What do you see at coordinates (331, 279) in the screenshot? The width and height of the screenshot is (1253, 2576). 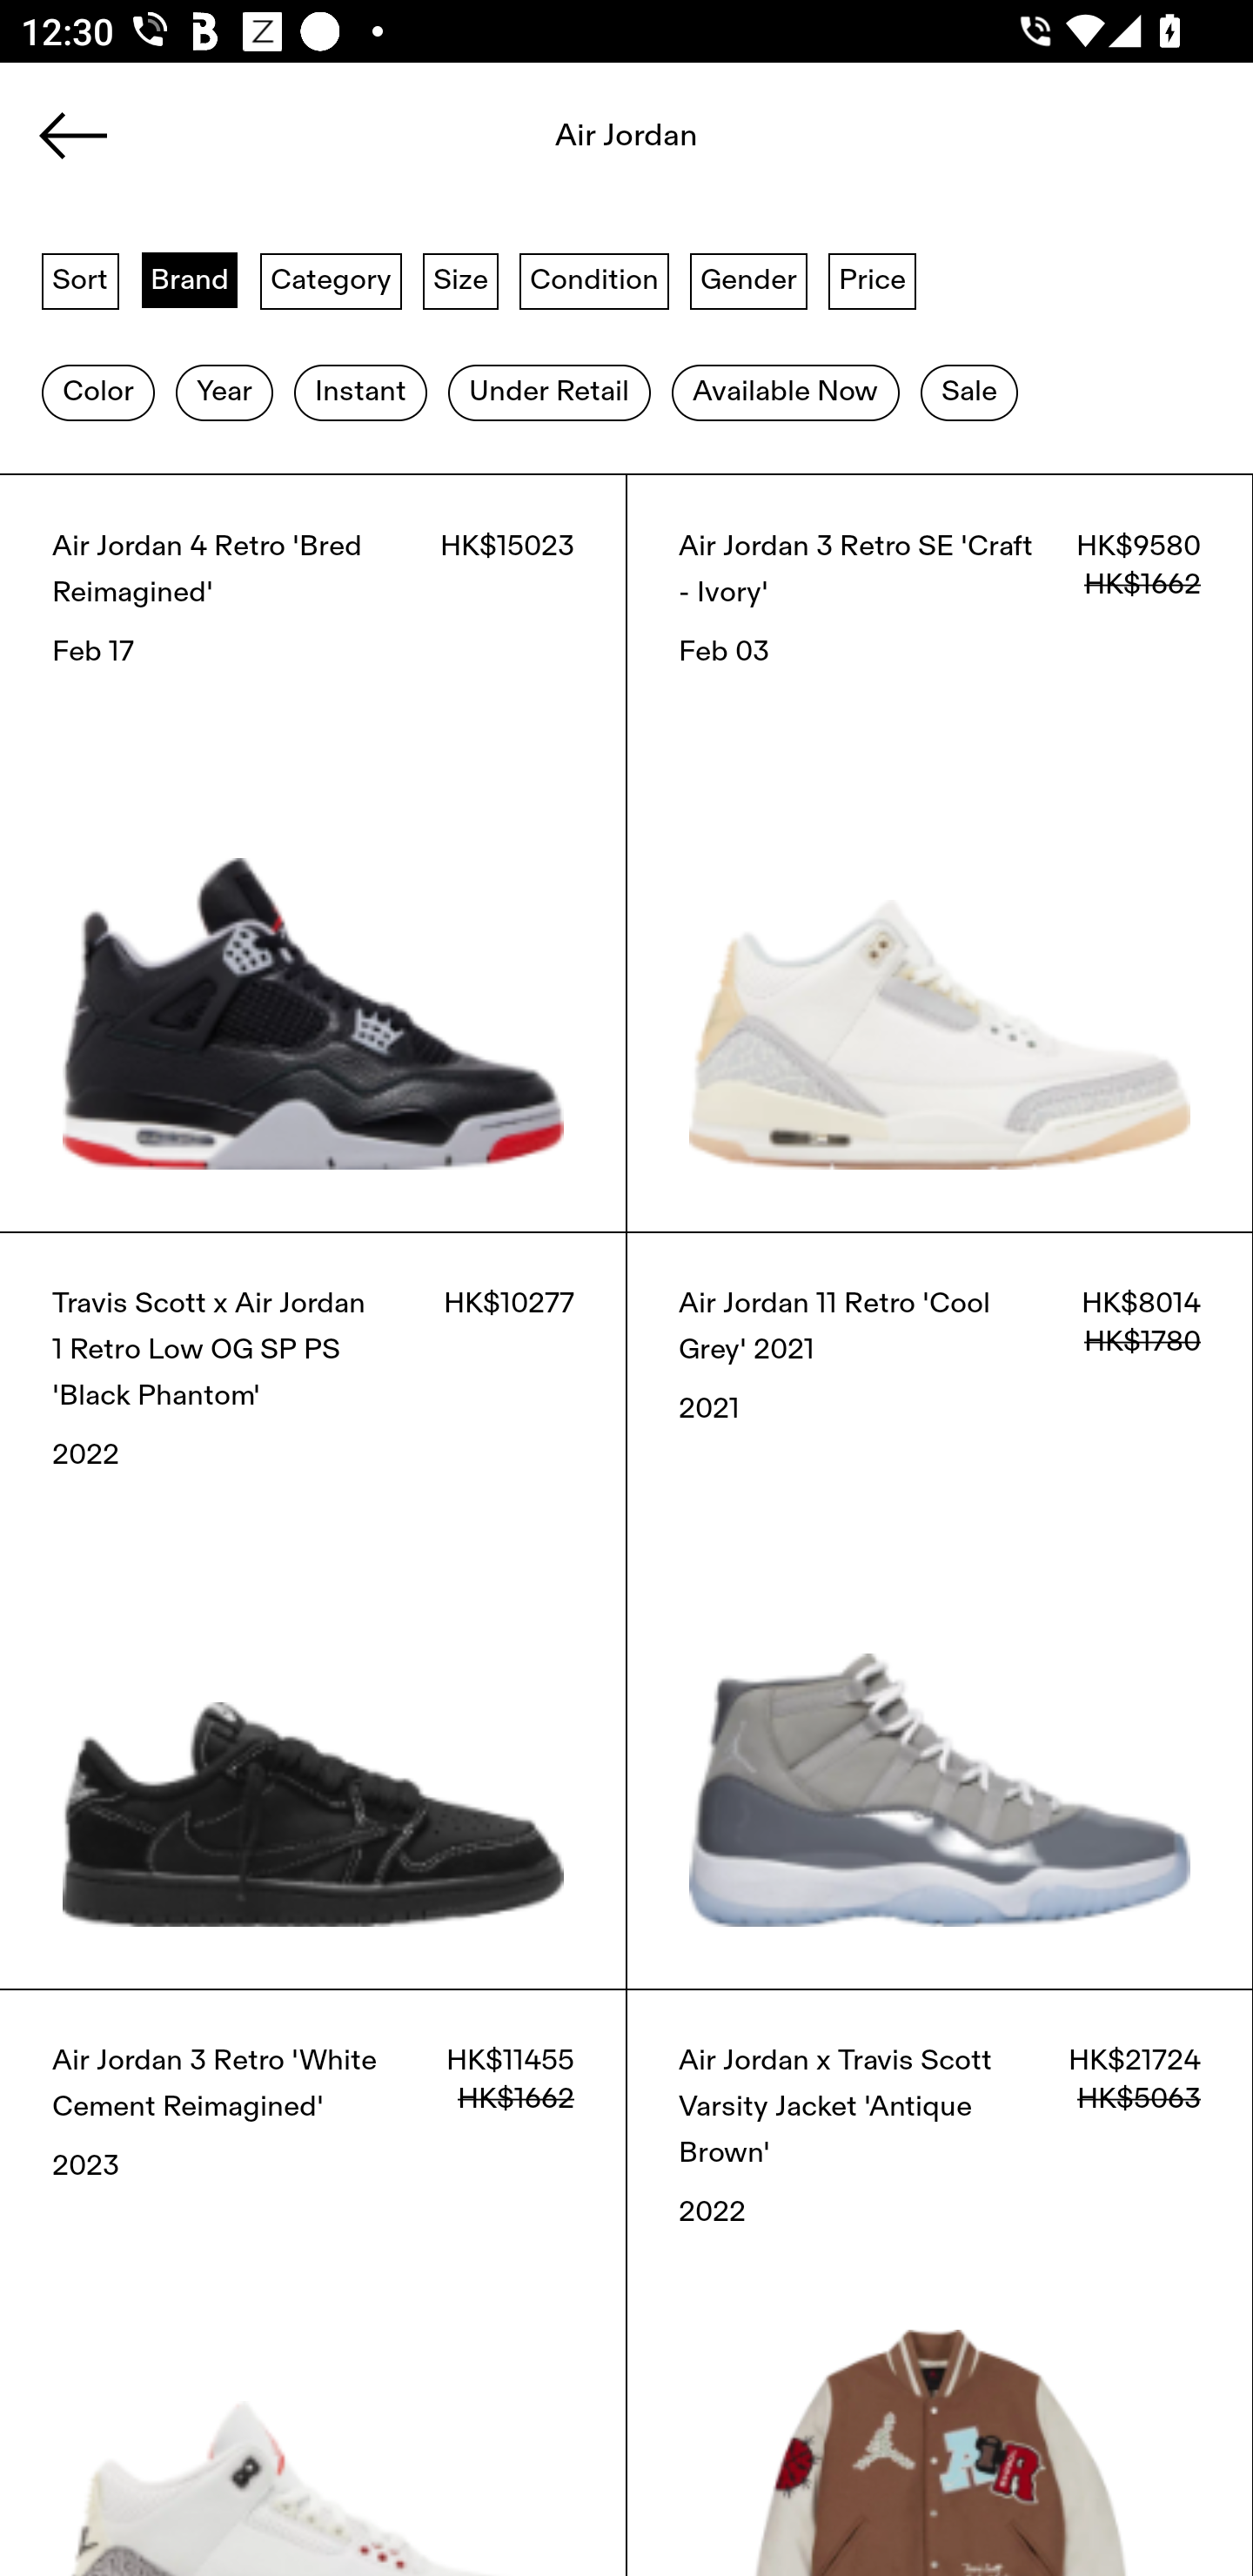 I see `Category` at bounding box center [331, 279].